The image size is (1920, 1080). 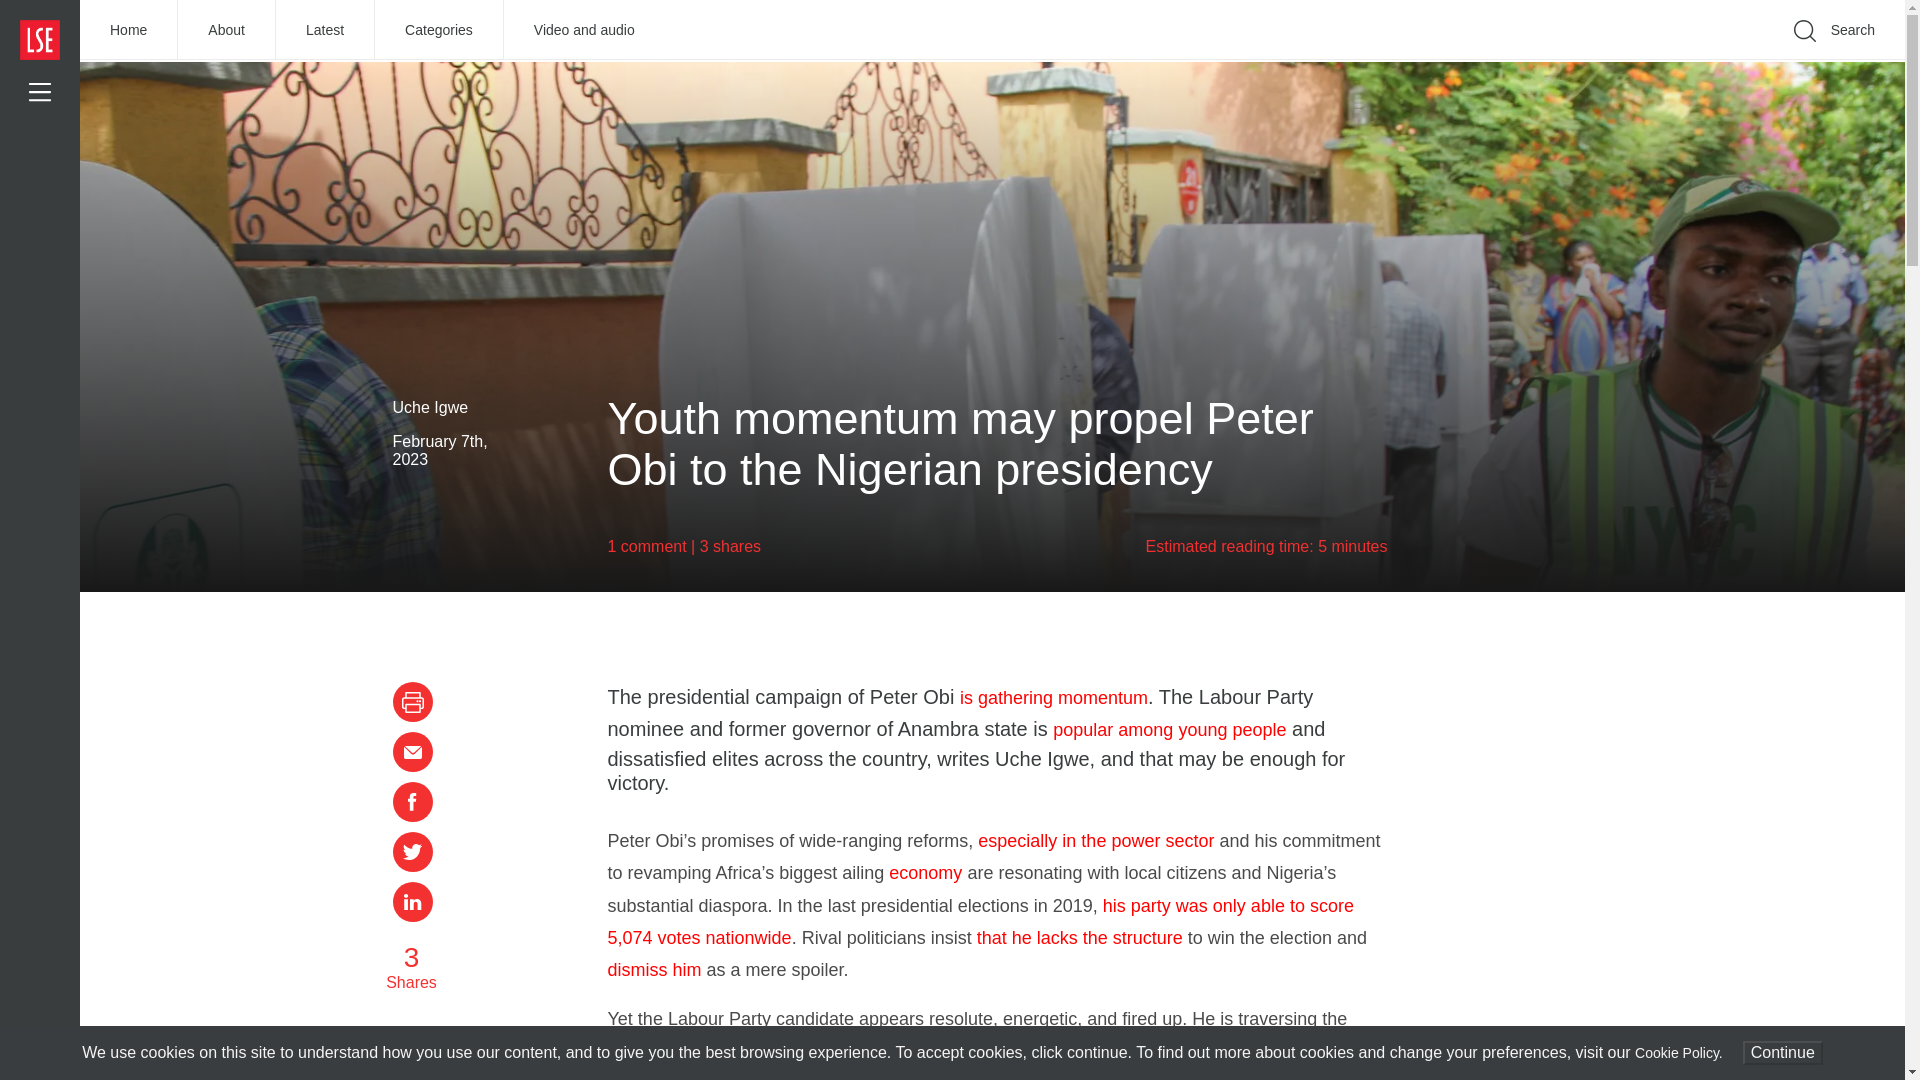 I want to click on Latest, so click(x=325, y=30).